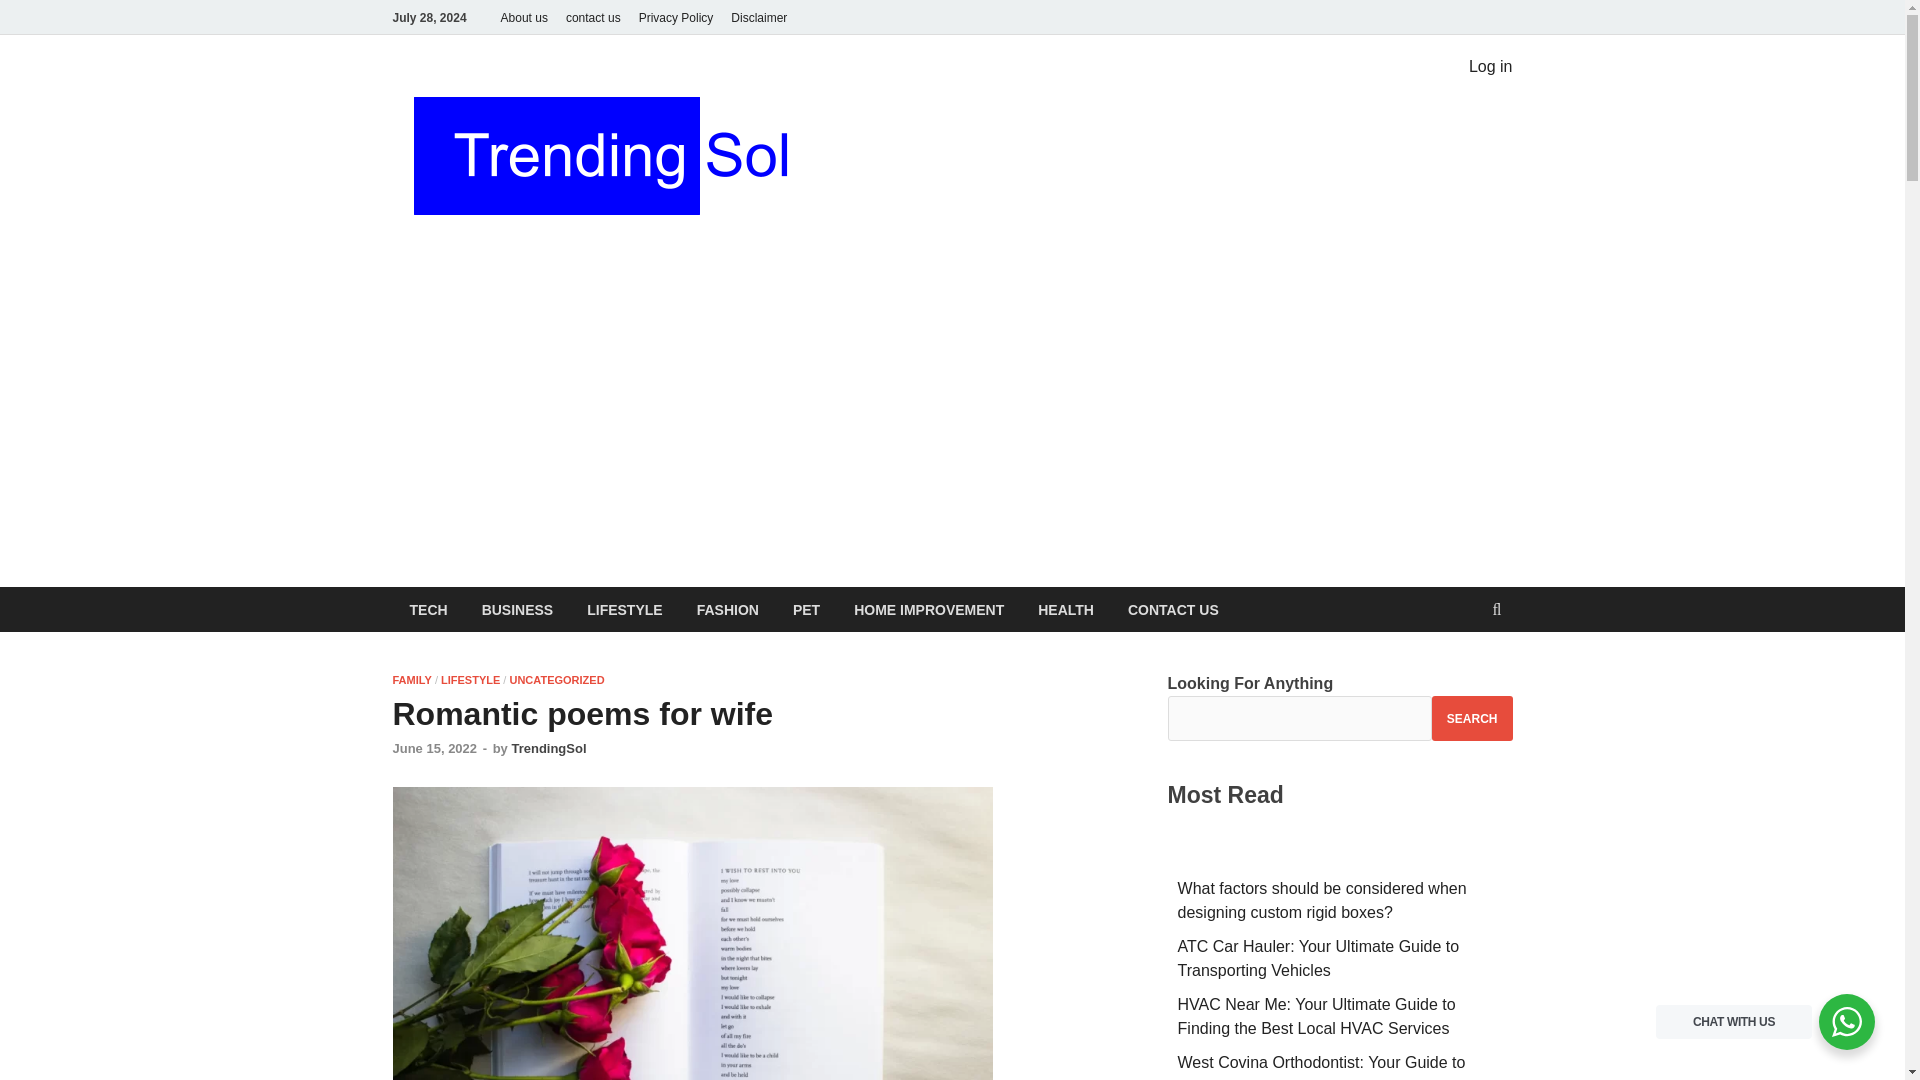 This screenshot has height=1080, width=1920. Describe the element at coordinates (1066, 609) in the screenshot. I see `HEALTH` at that location.